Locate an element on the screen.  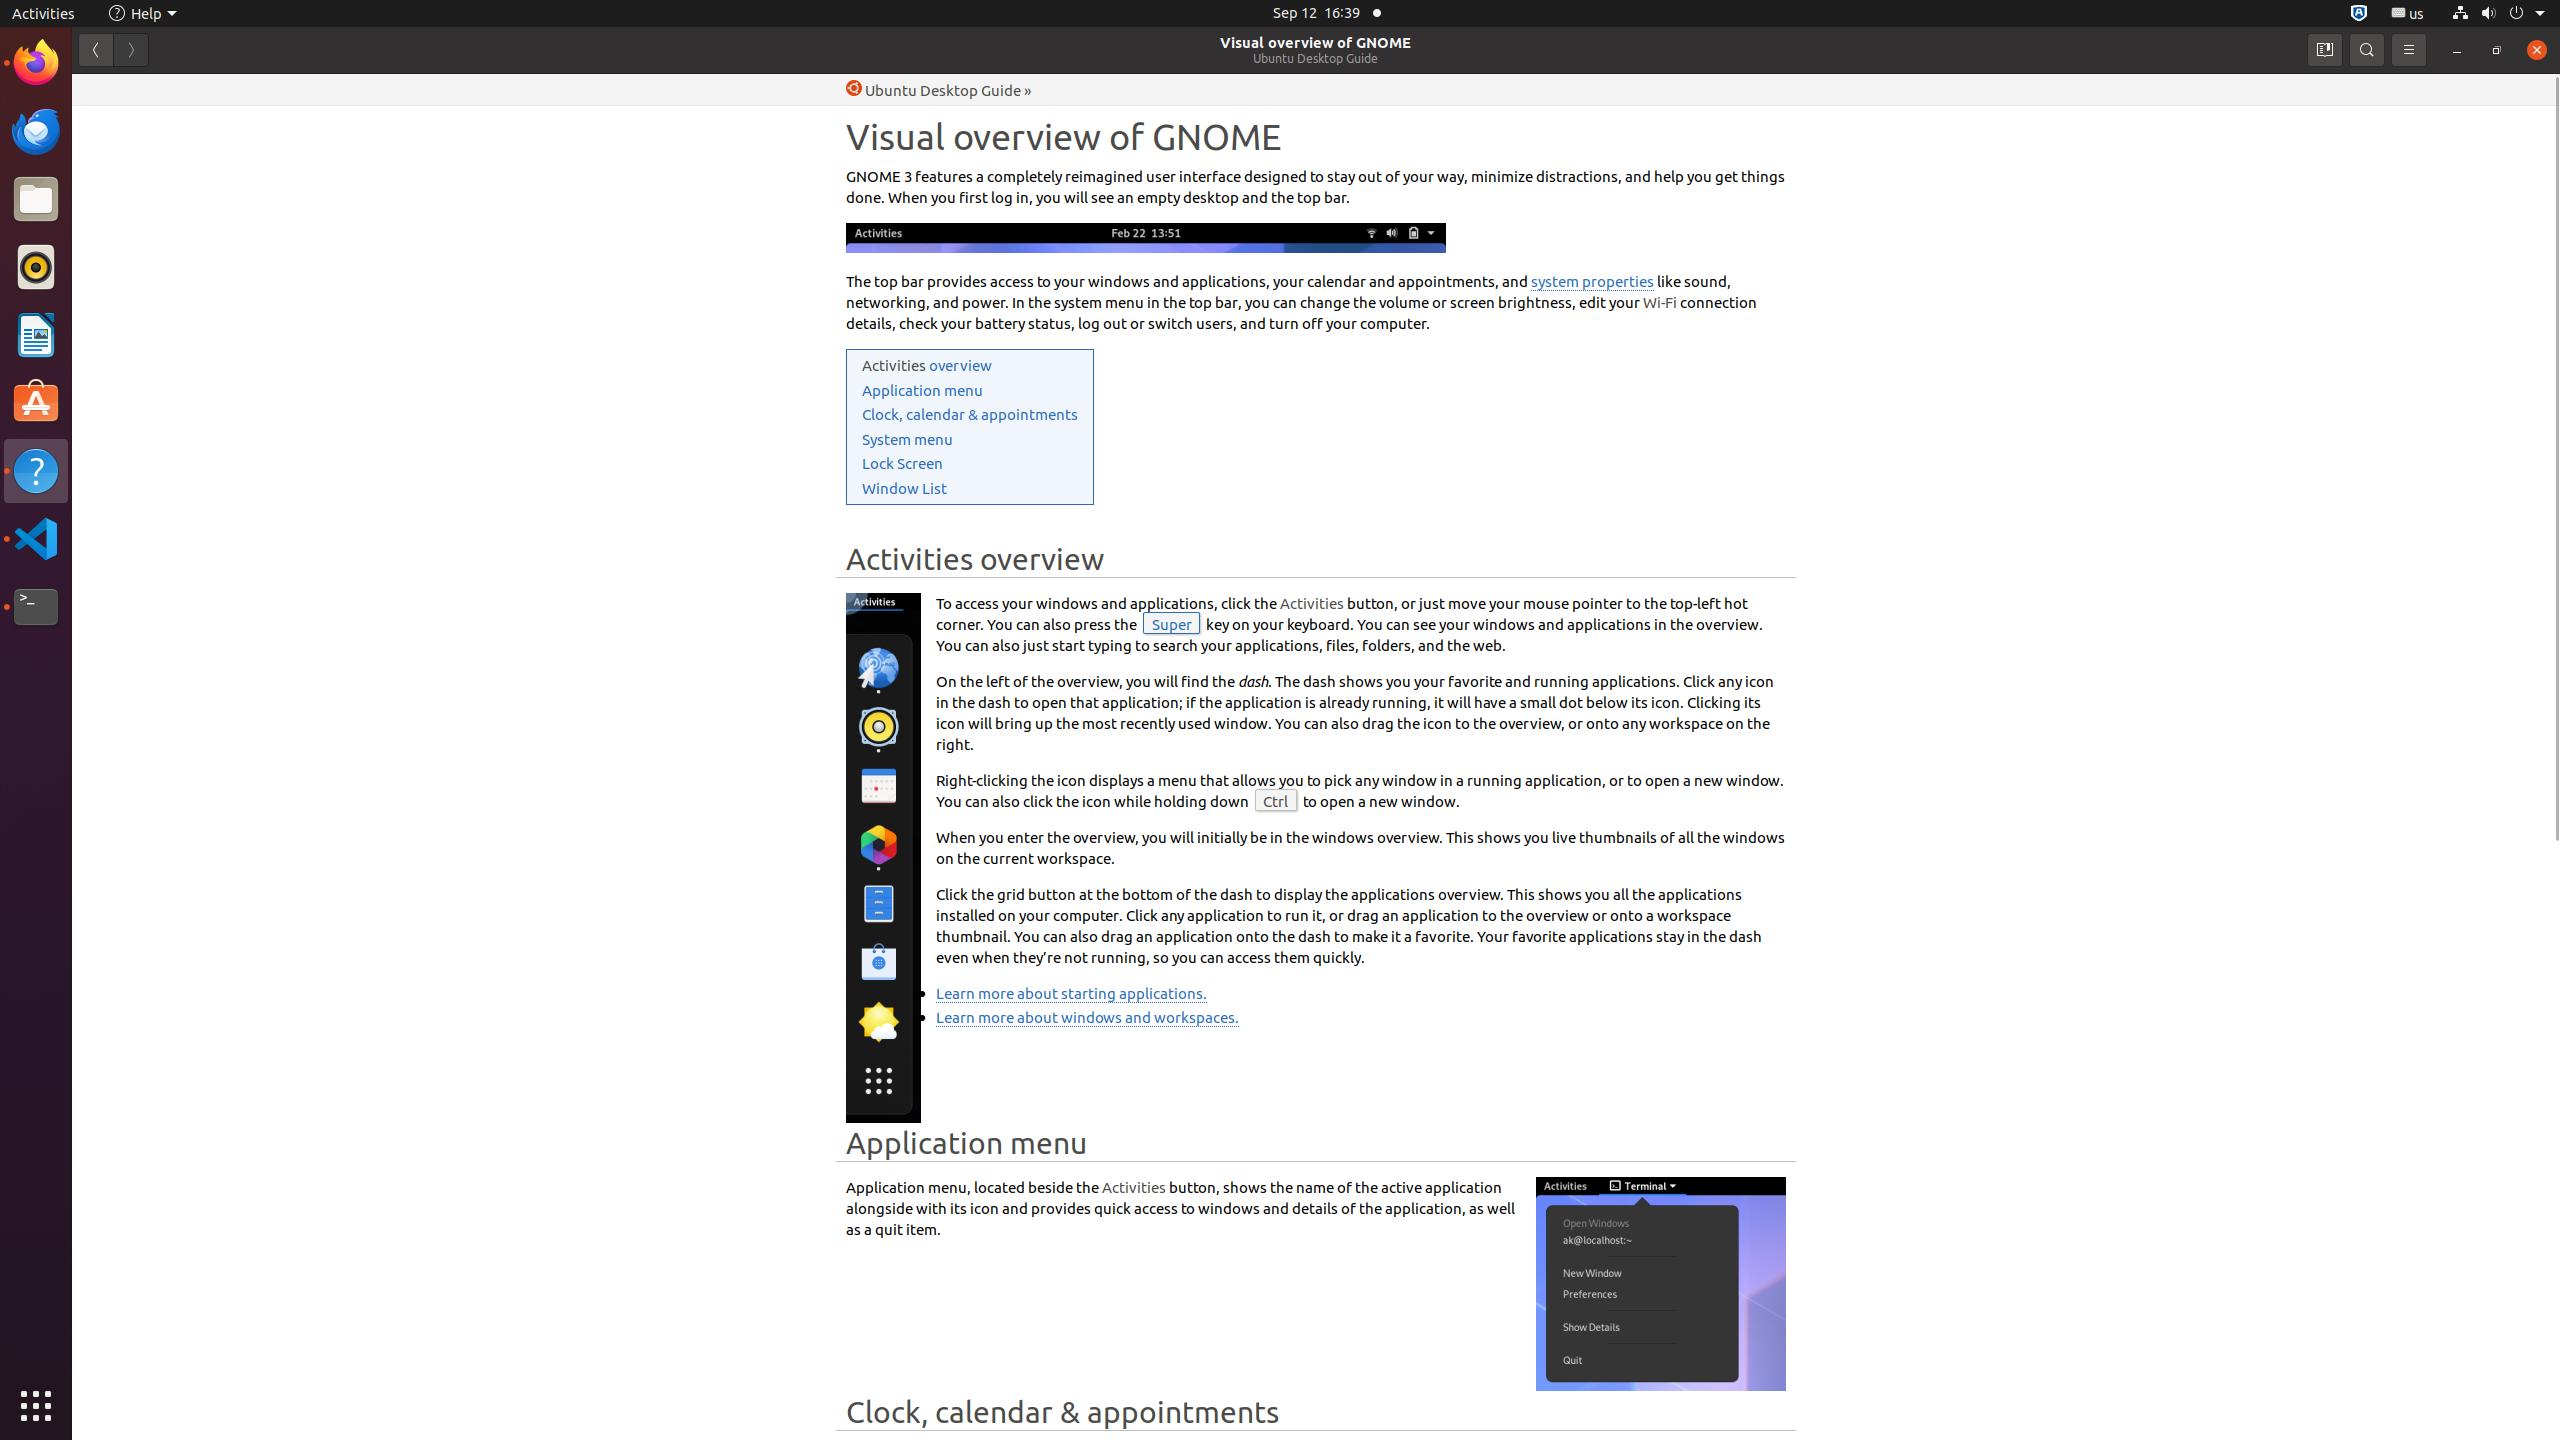
li.txt is located at coordinates (259, 89).